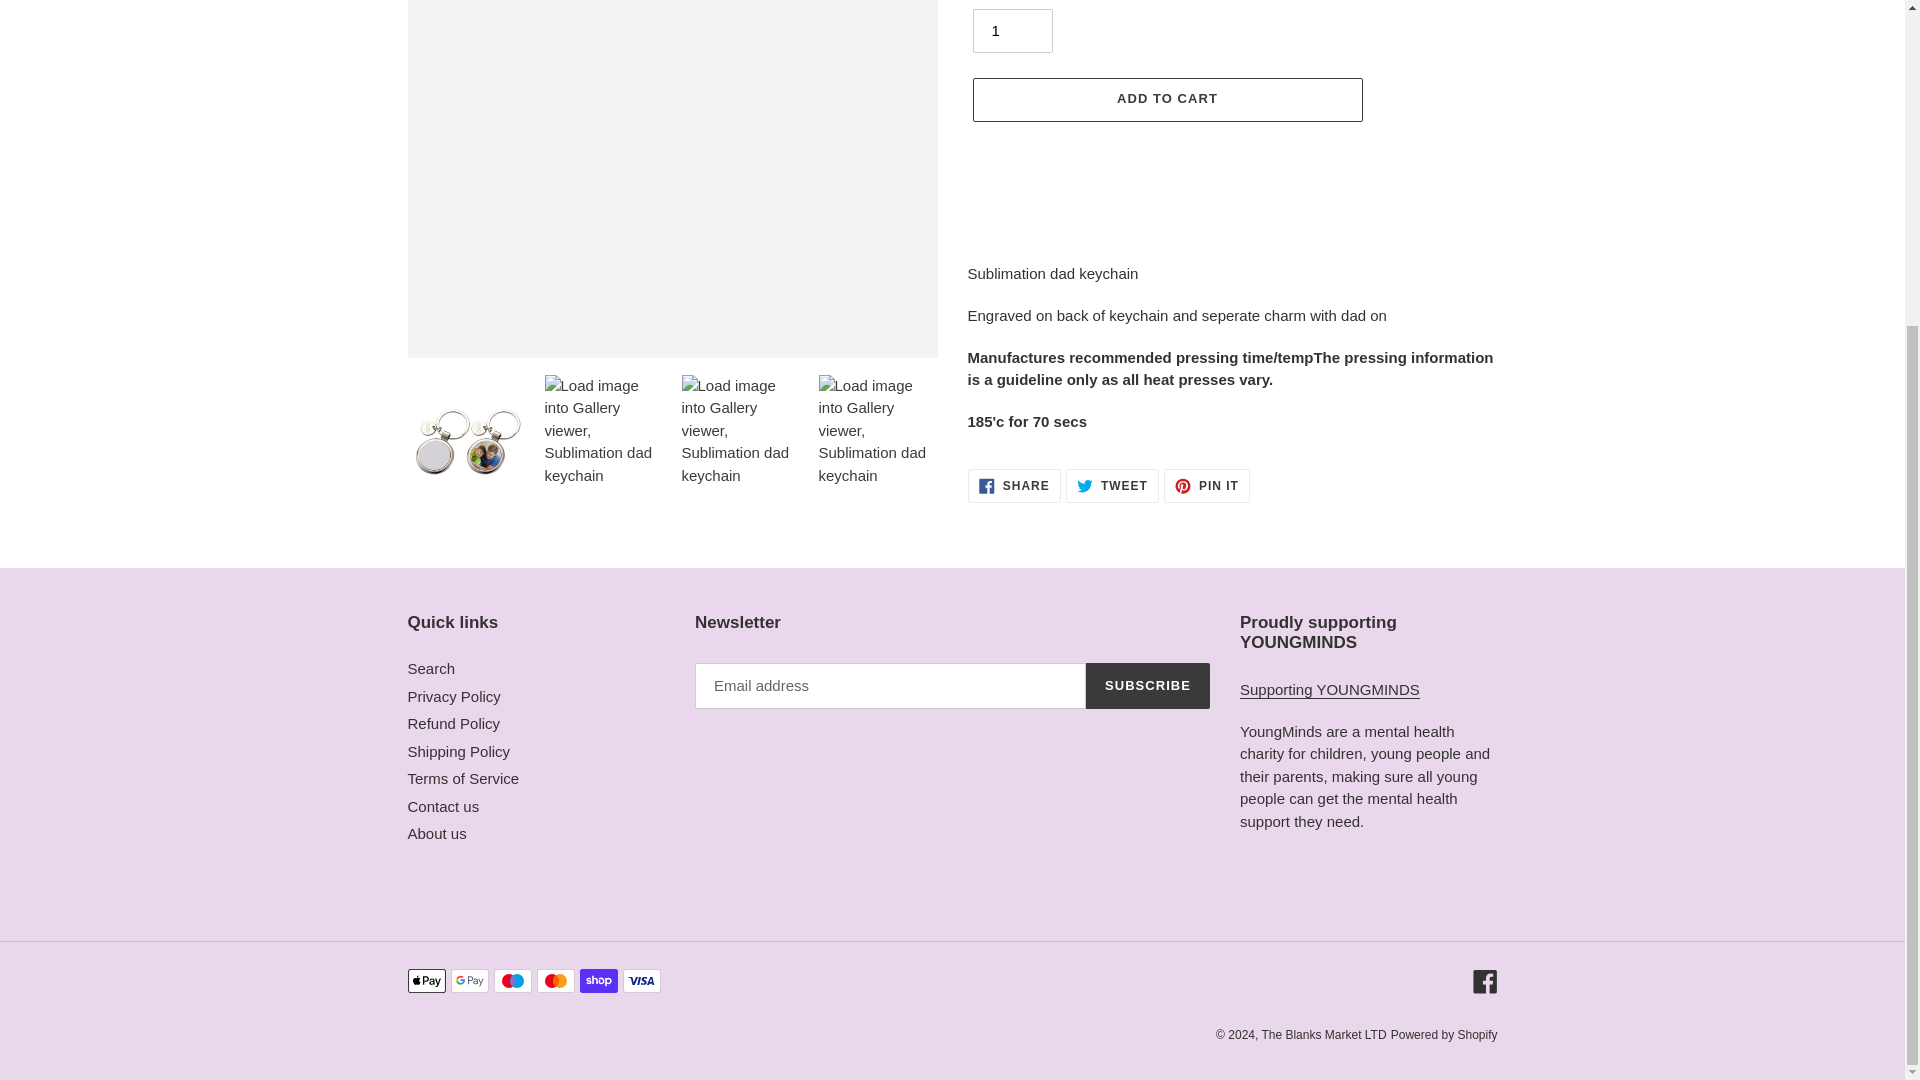 This screenshot has height=1080, width=1920. Describe the element at coordinates (1014, 486) in the screenshot. I see `Shipping Policy` at that location.